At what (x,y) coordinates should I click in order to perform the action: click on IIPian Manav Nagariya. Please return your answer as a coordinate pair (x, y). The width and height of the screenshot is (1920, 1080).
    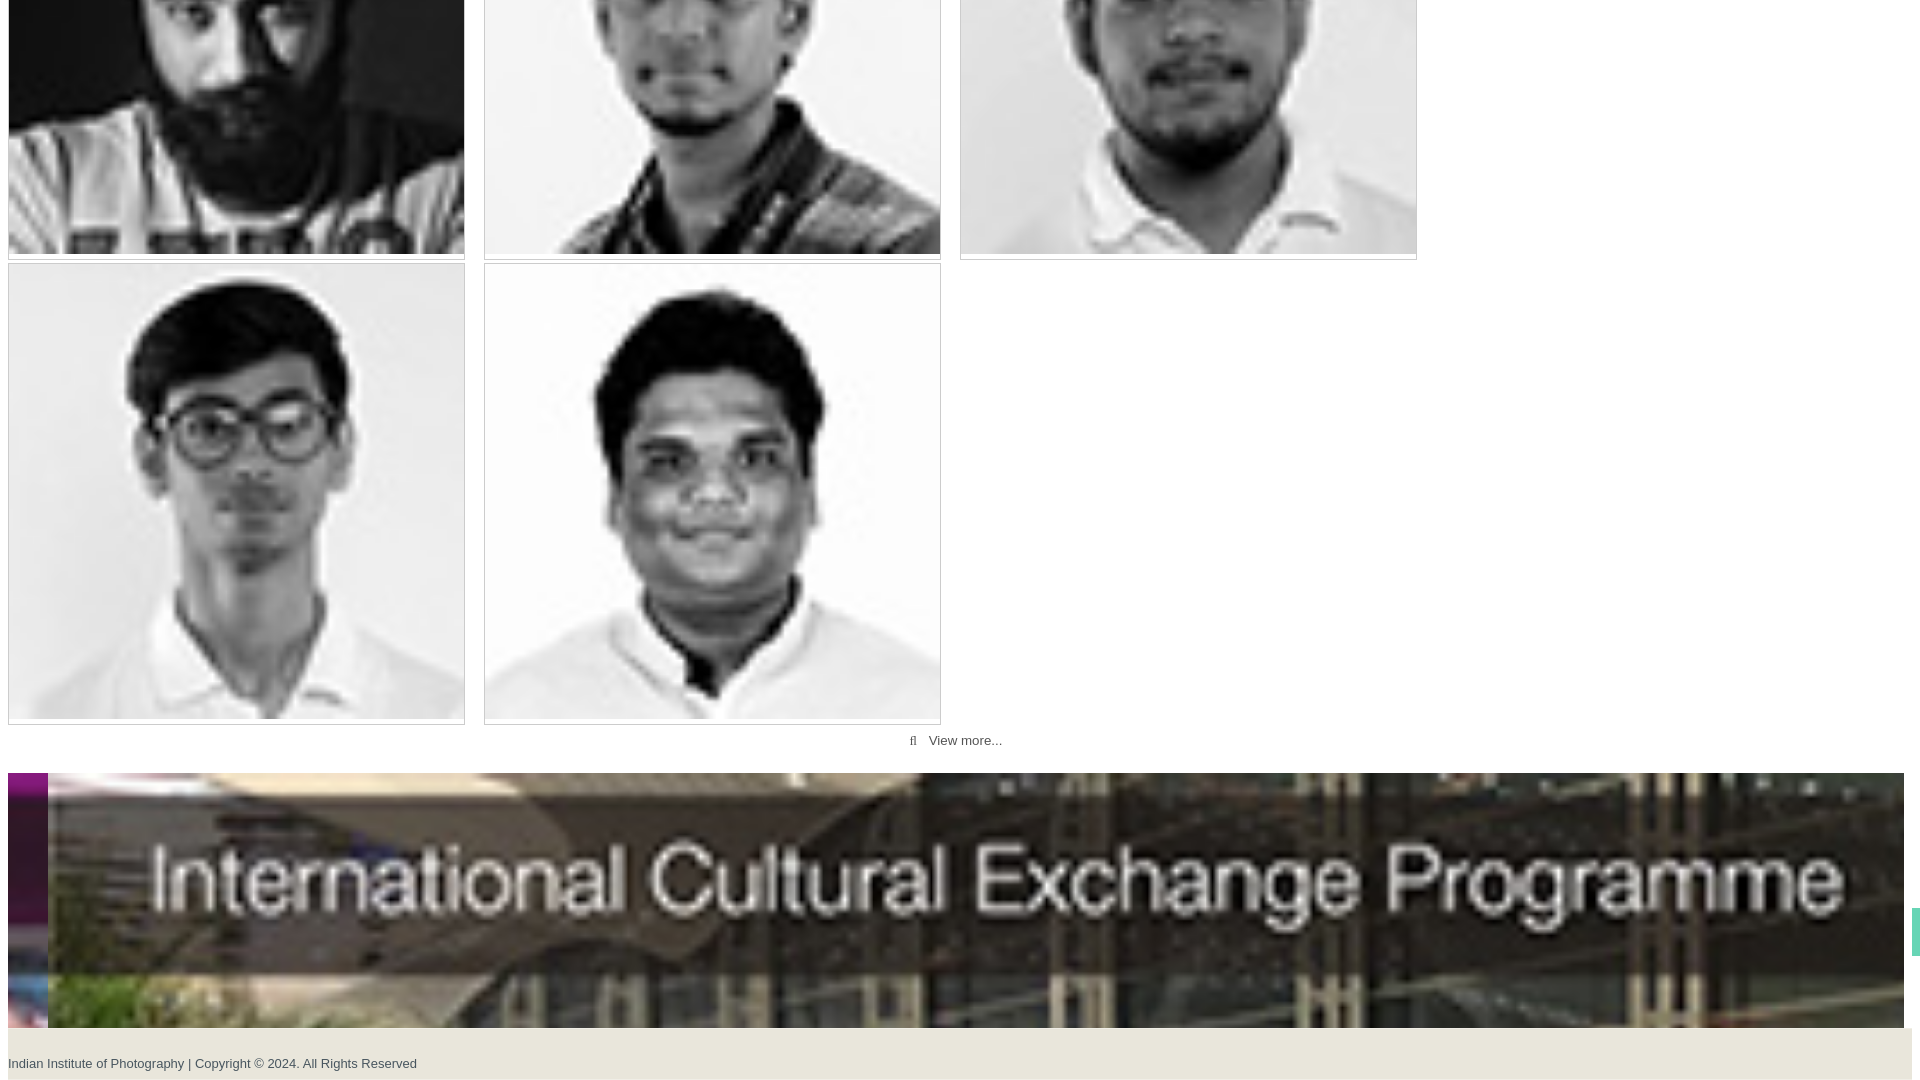
    Looking at the image, I should click on (236, 491).